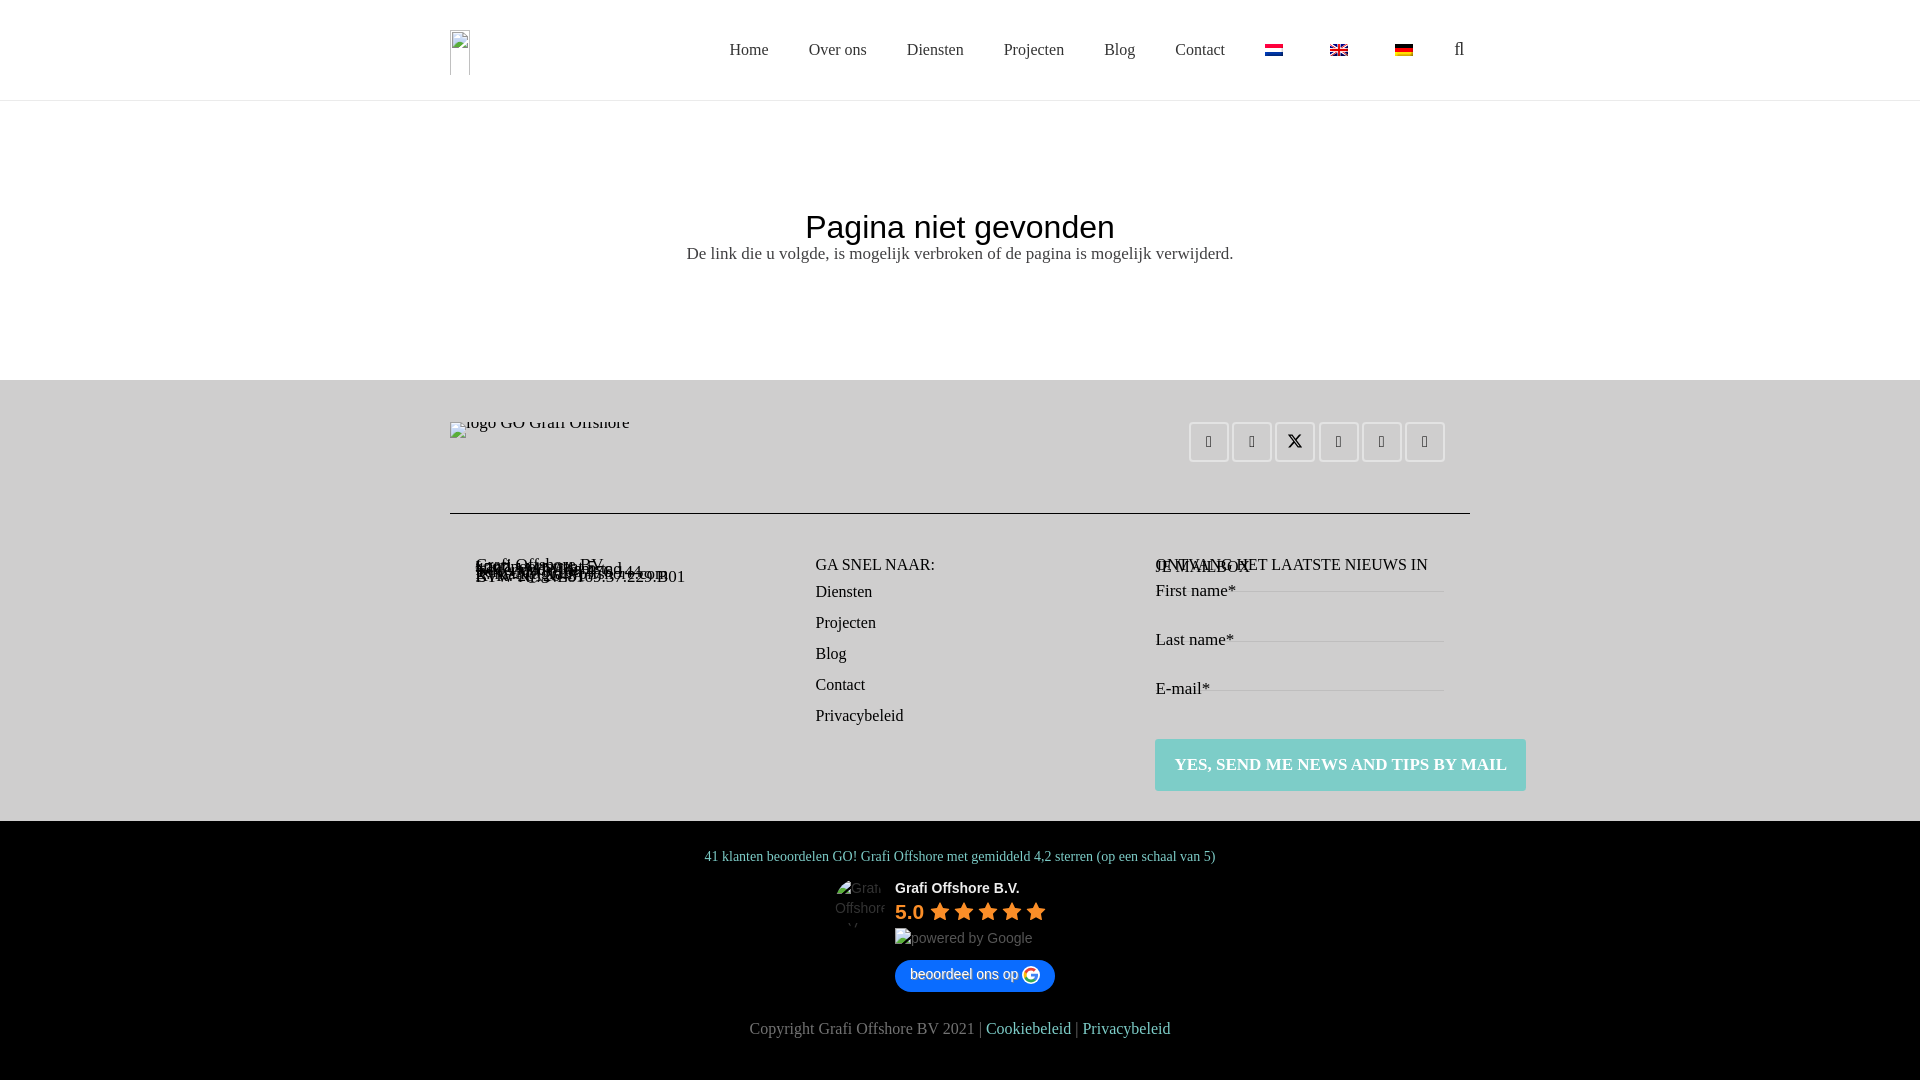  Describe the element at coordinates (860, 902) in the screenshot. I see `Grafi Offshore B.V.` at that location.